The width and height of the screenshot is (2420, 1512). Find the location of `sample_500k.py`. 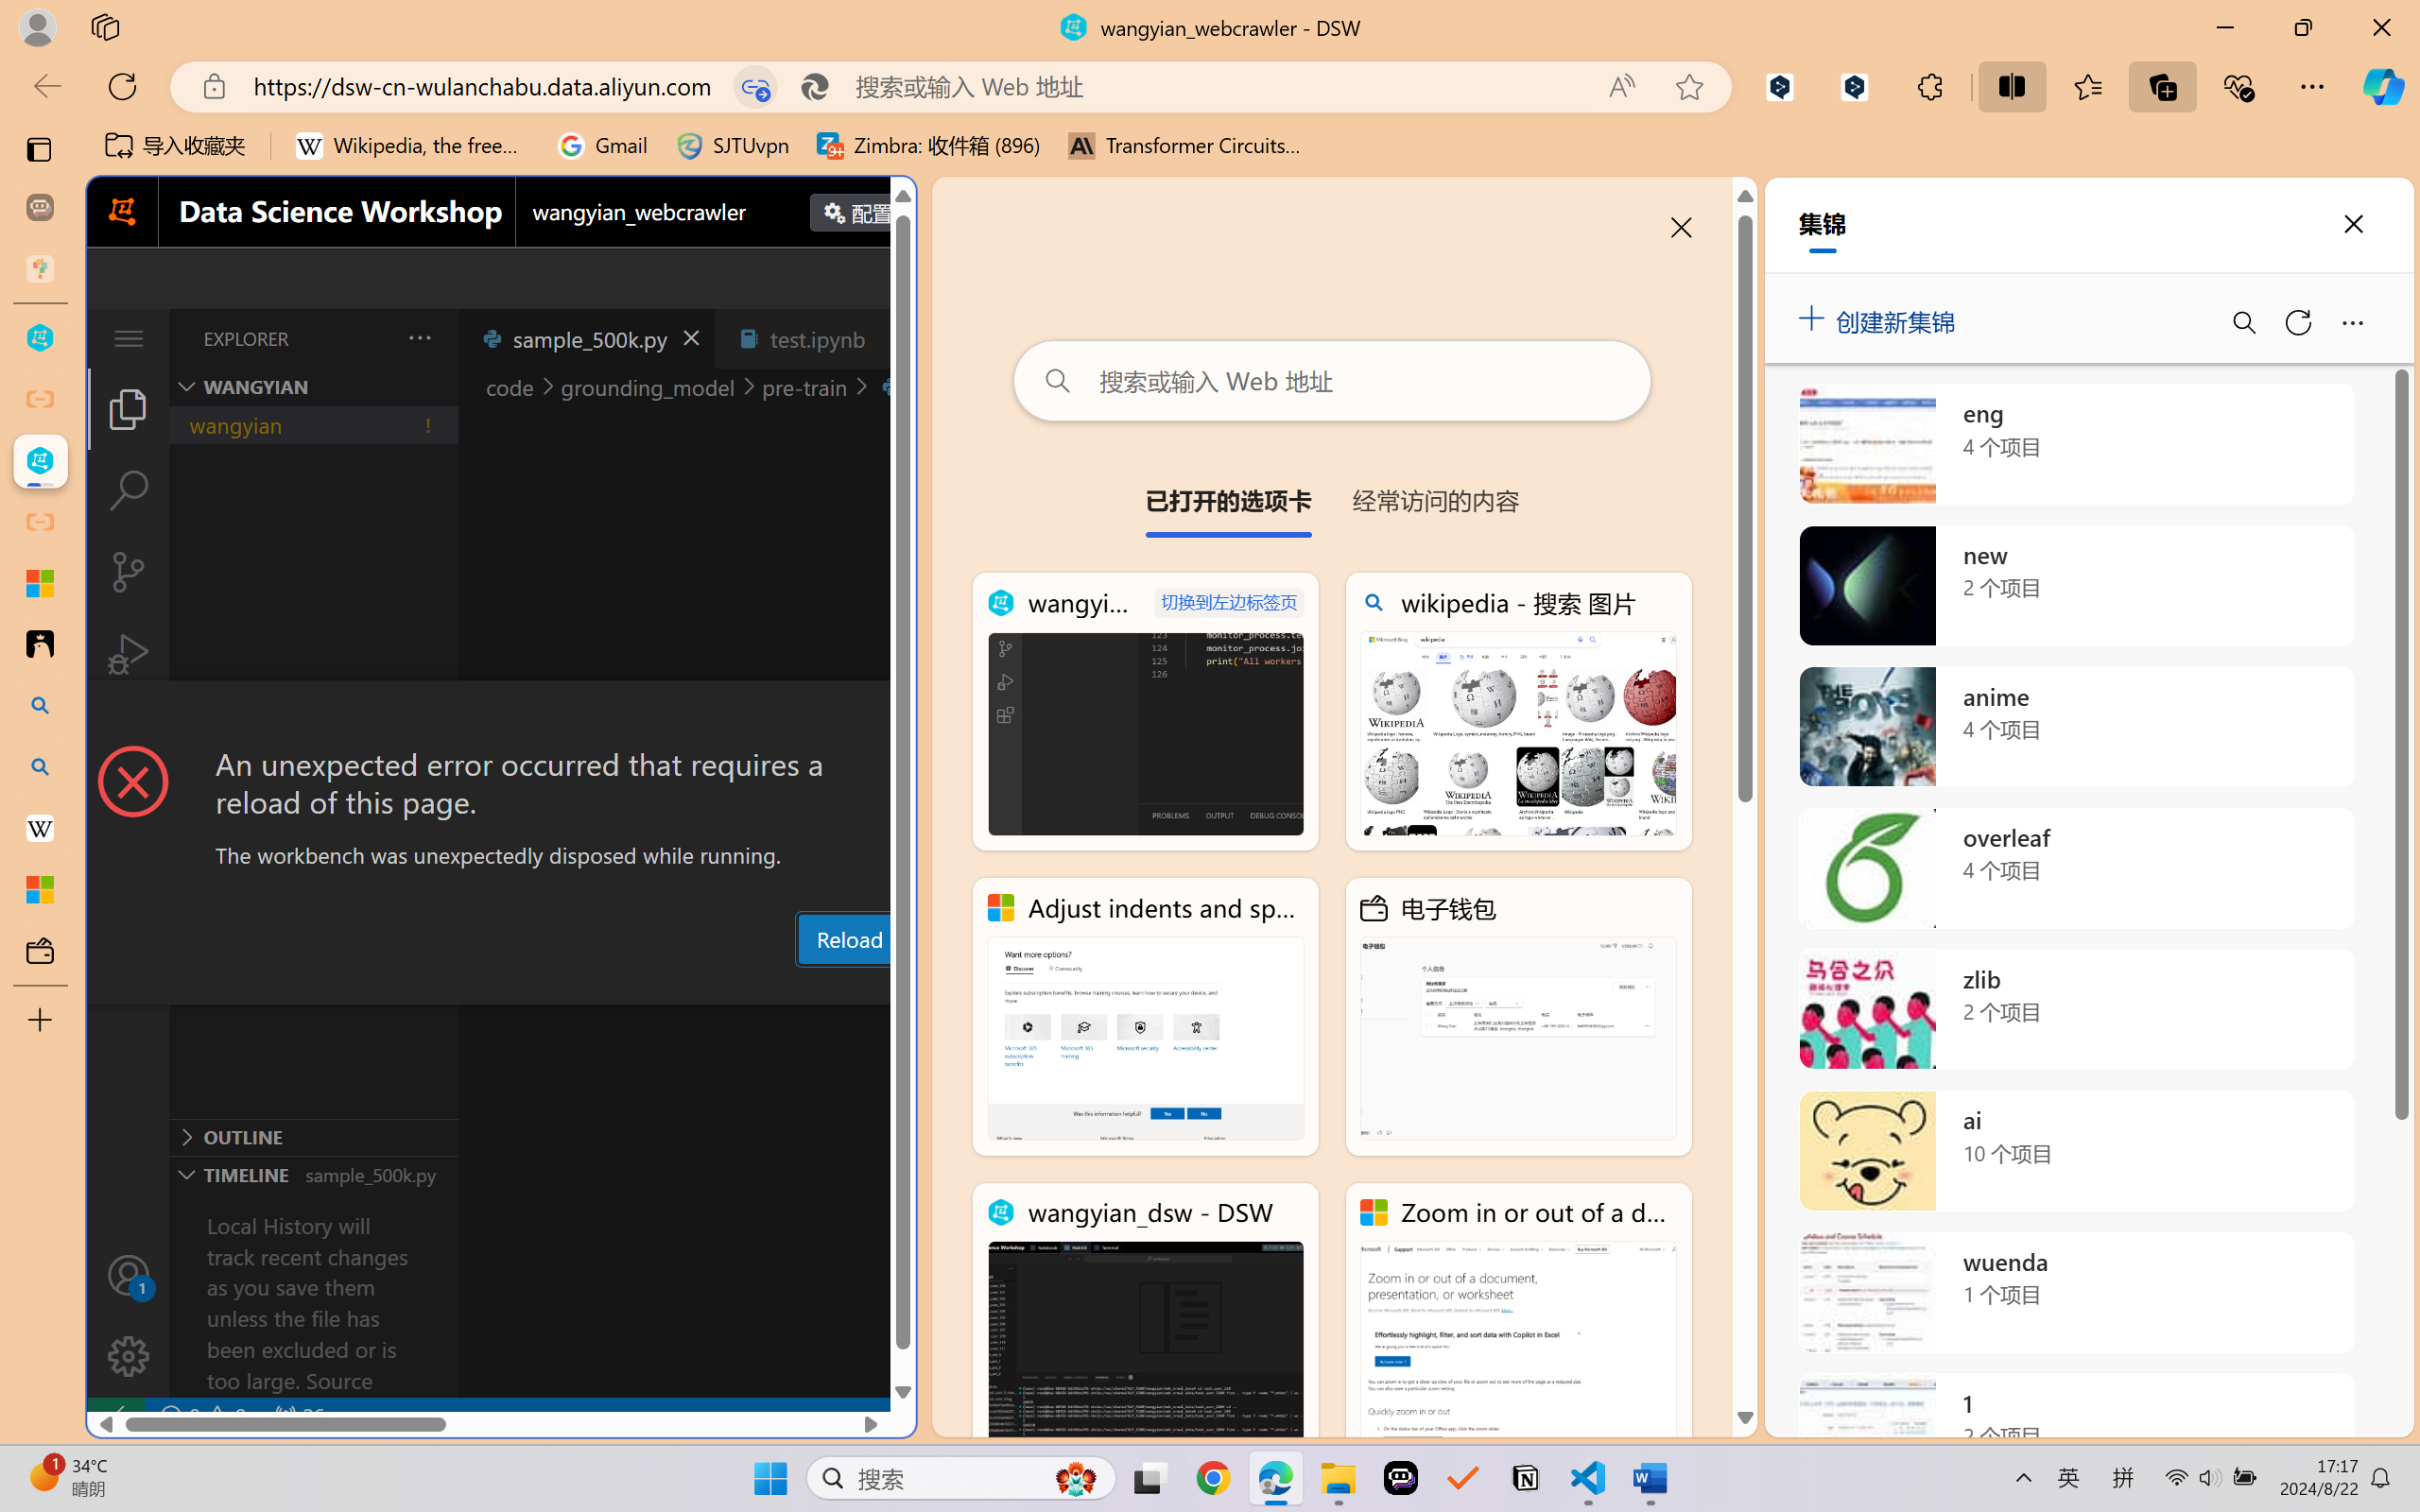

sample_500k.py is located at coordinates (586, 338).